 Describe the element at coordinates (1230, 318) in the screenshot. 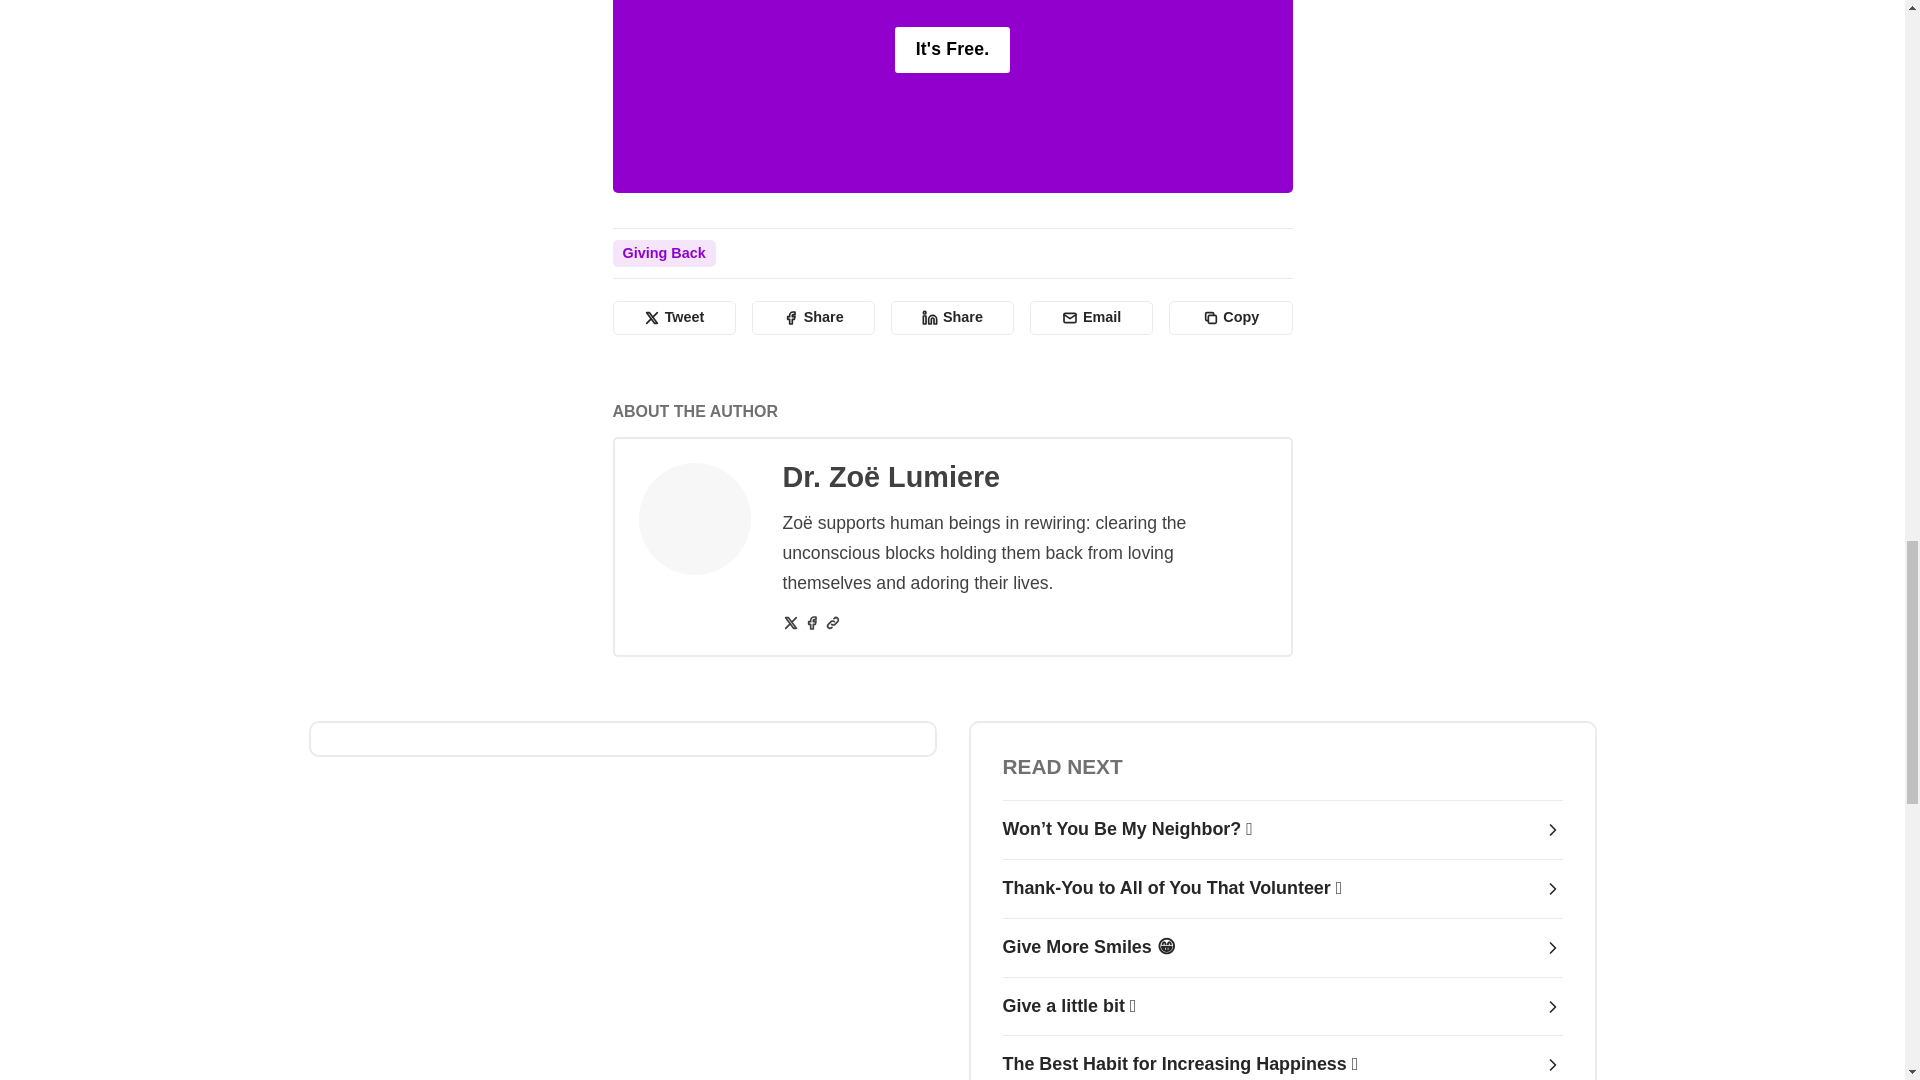

I see `Copy to clipboard` at that location.